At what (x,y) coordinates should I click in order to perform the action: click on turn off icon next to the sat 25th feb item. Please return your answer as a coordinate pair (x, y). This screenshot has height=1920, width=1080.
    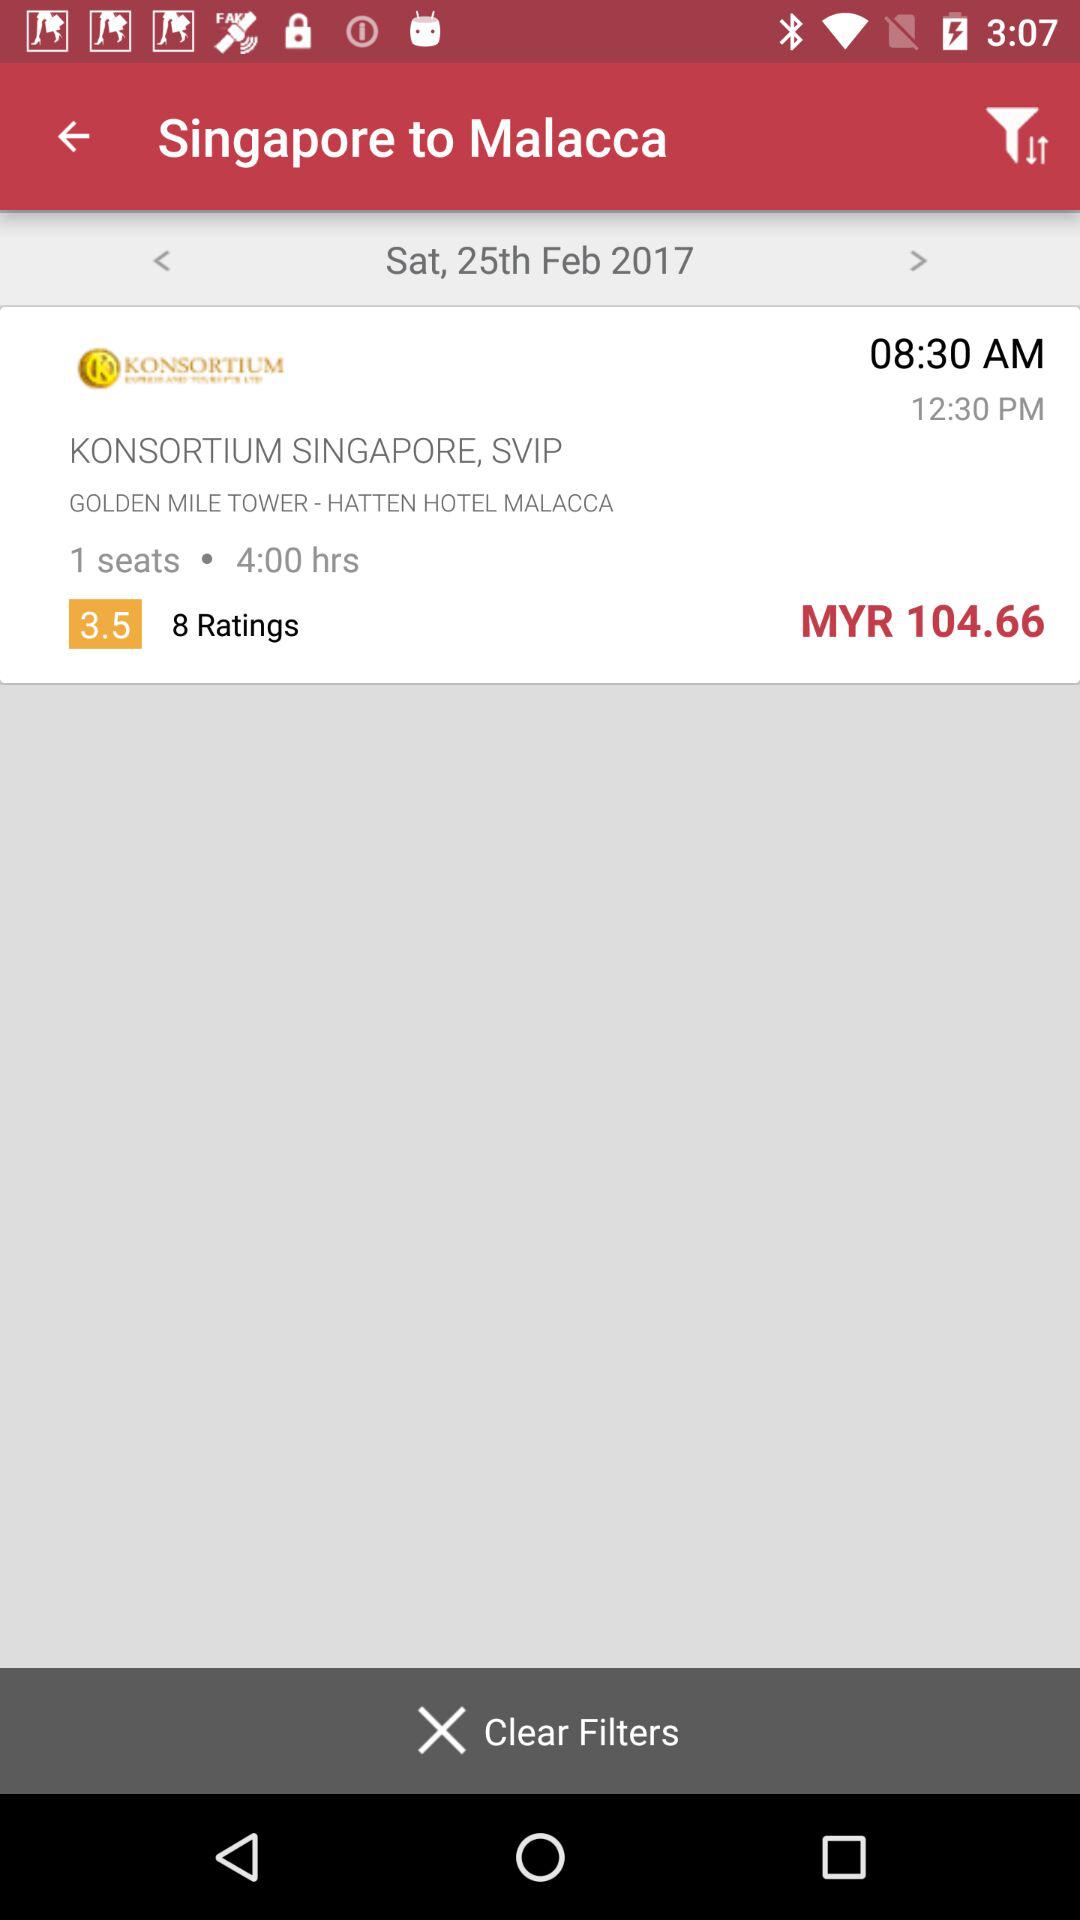
    Looking at the image, I should click on (918, 258).